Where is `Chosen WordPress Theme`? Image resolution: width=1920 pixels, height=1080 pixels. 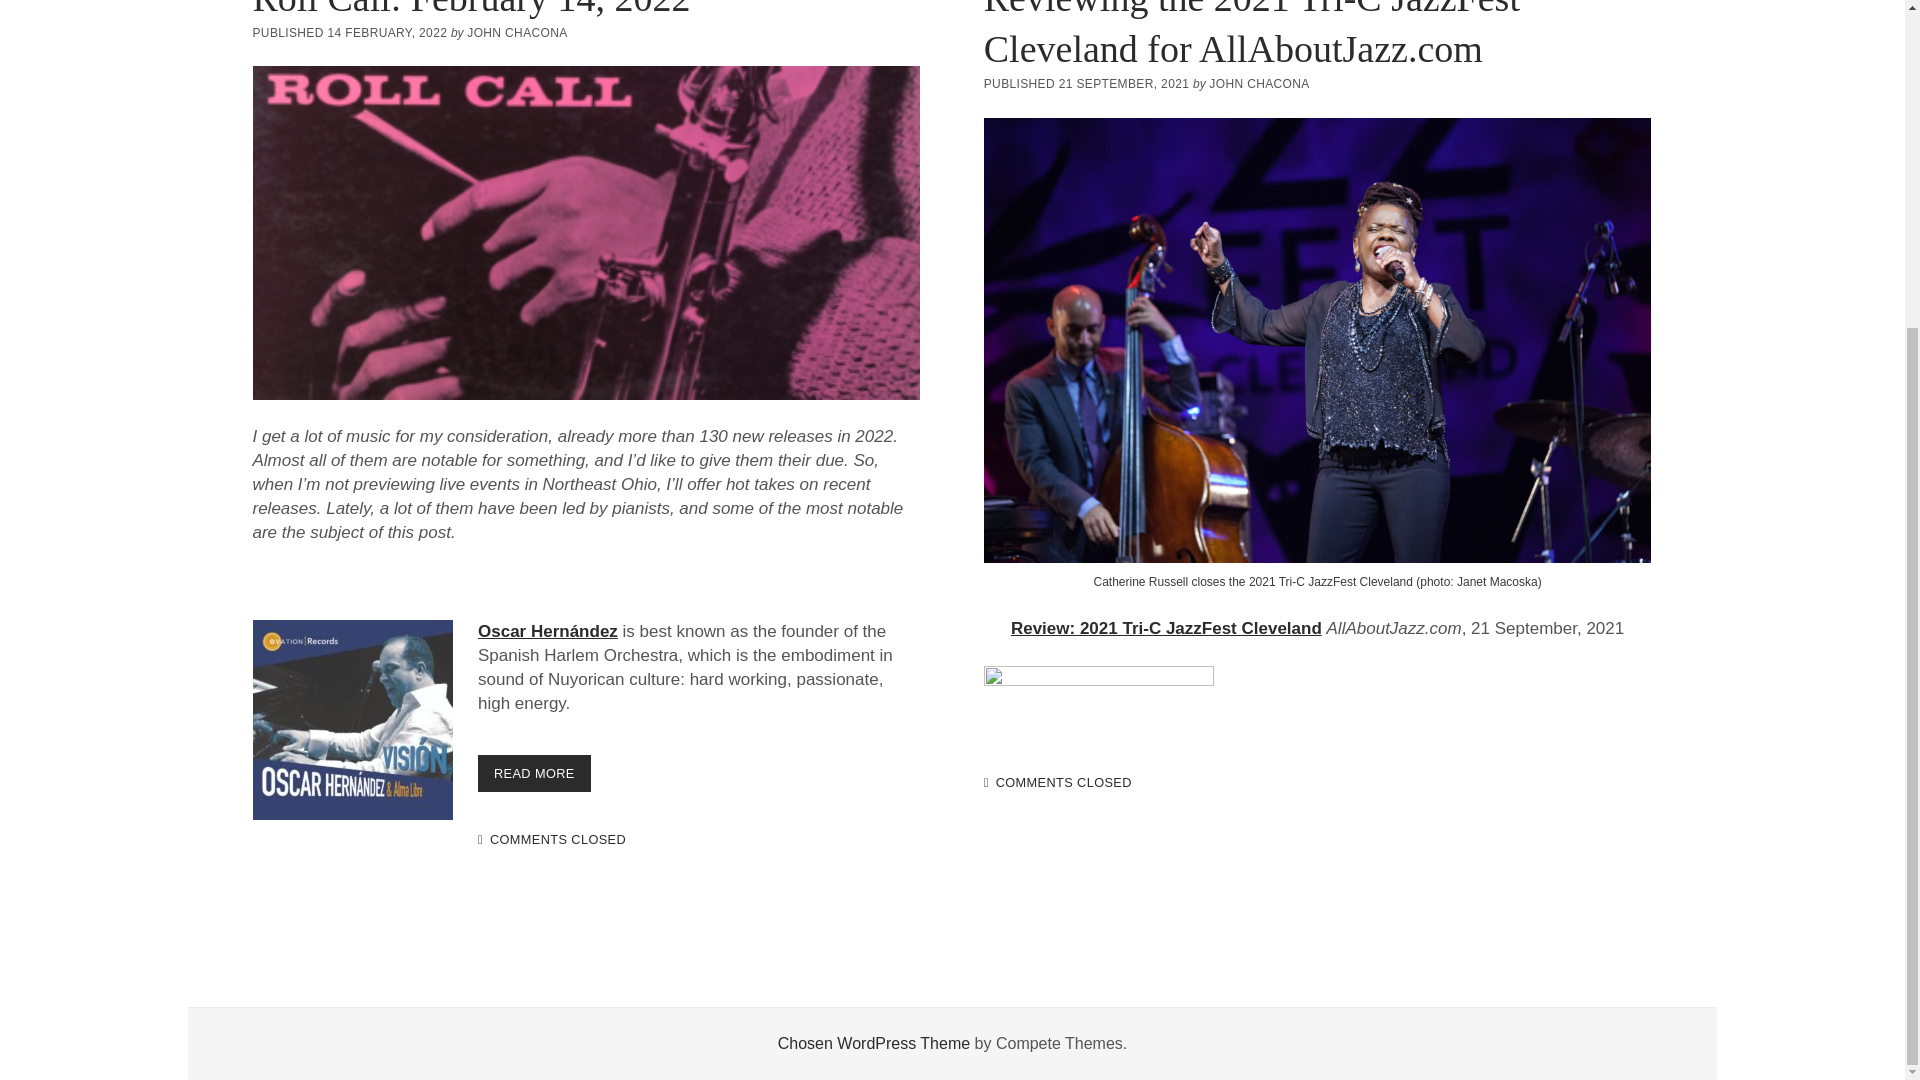 Chosen WordPress Theme is located at coordinates (1166, 628).